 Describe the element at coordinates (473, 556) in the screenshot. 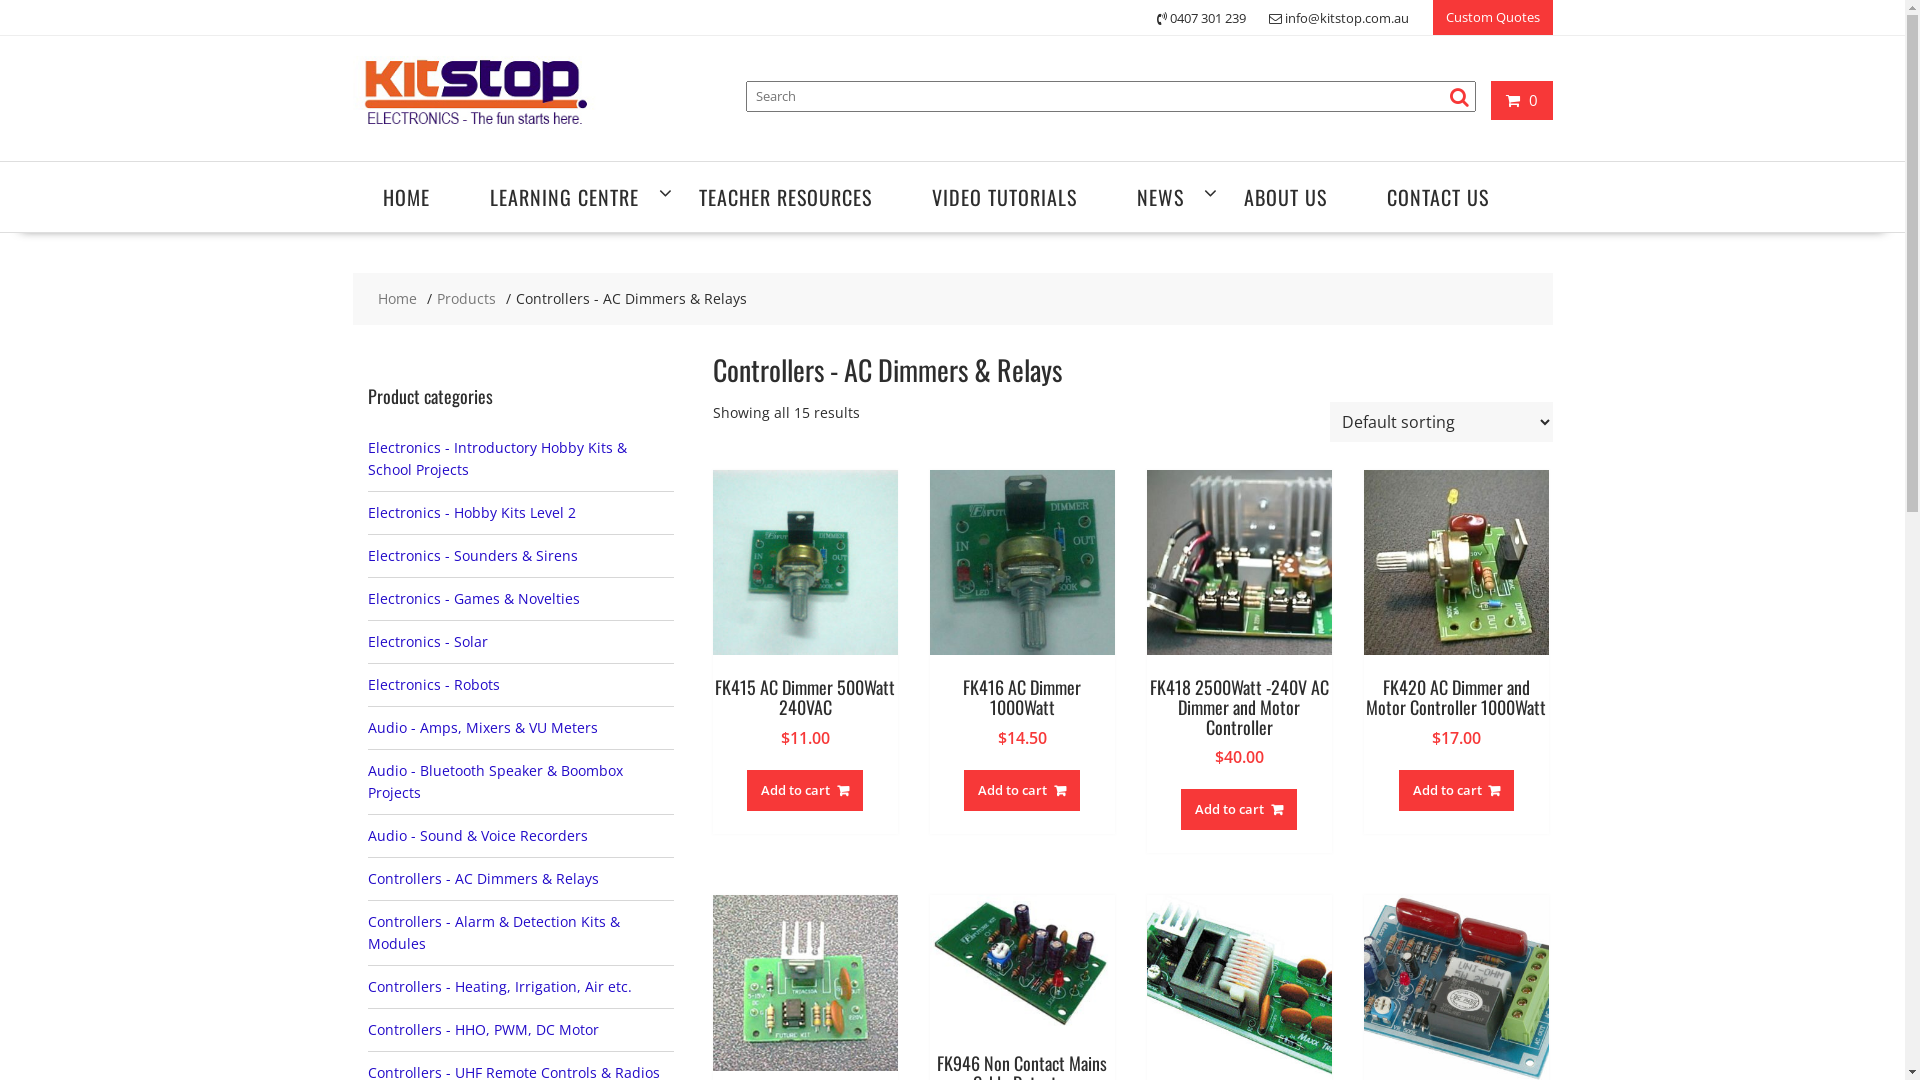

I see `Electronics - Sounders & Sirens` at that location.